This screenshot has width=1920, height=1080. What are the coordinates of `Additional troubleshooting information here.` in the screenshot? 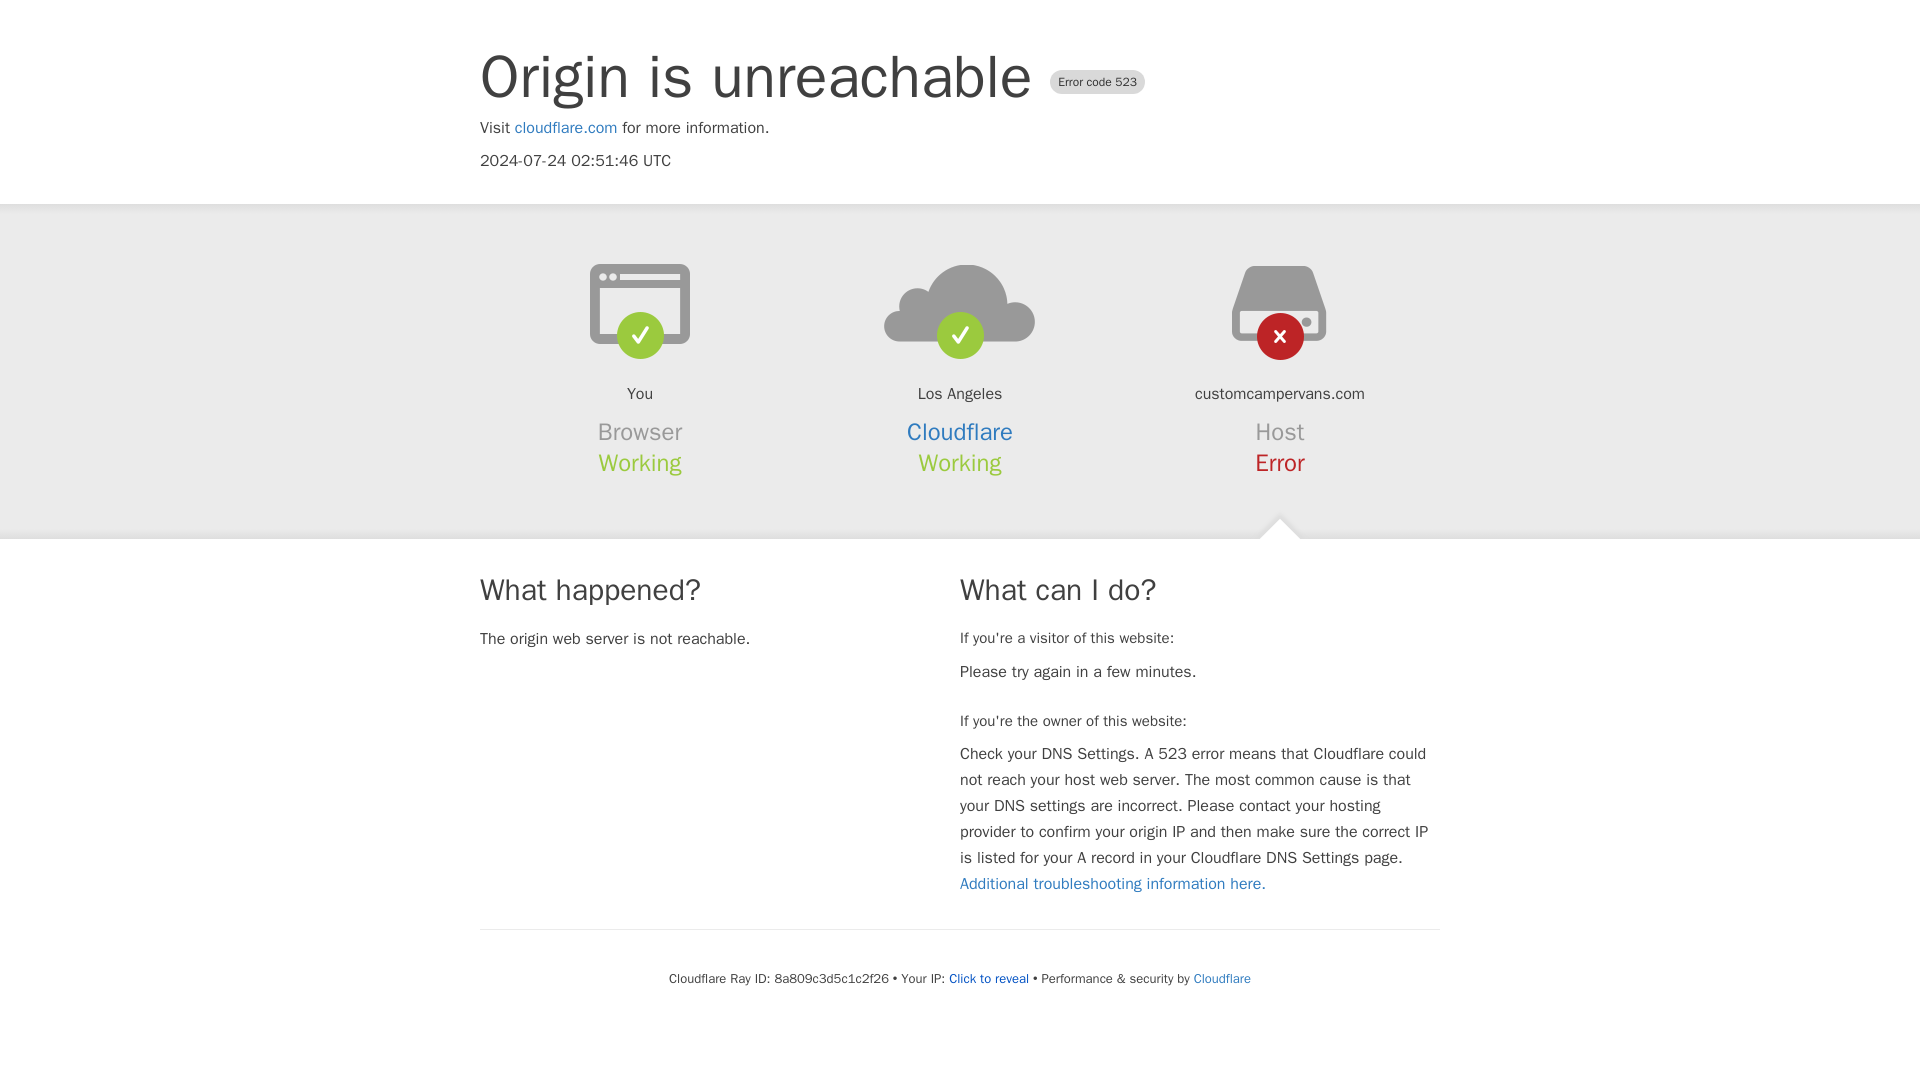 It's located at (1112, 884).